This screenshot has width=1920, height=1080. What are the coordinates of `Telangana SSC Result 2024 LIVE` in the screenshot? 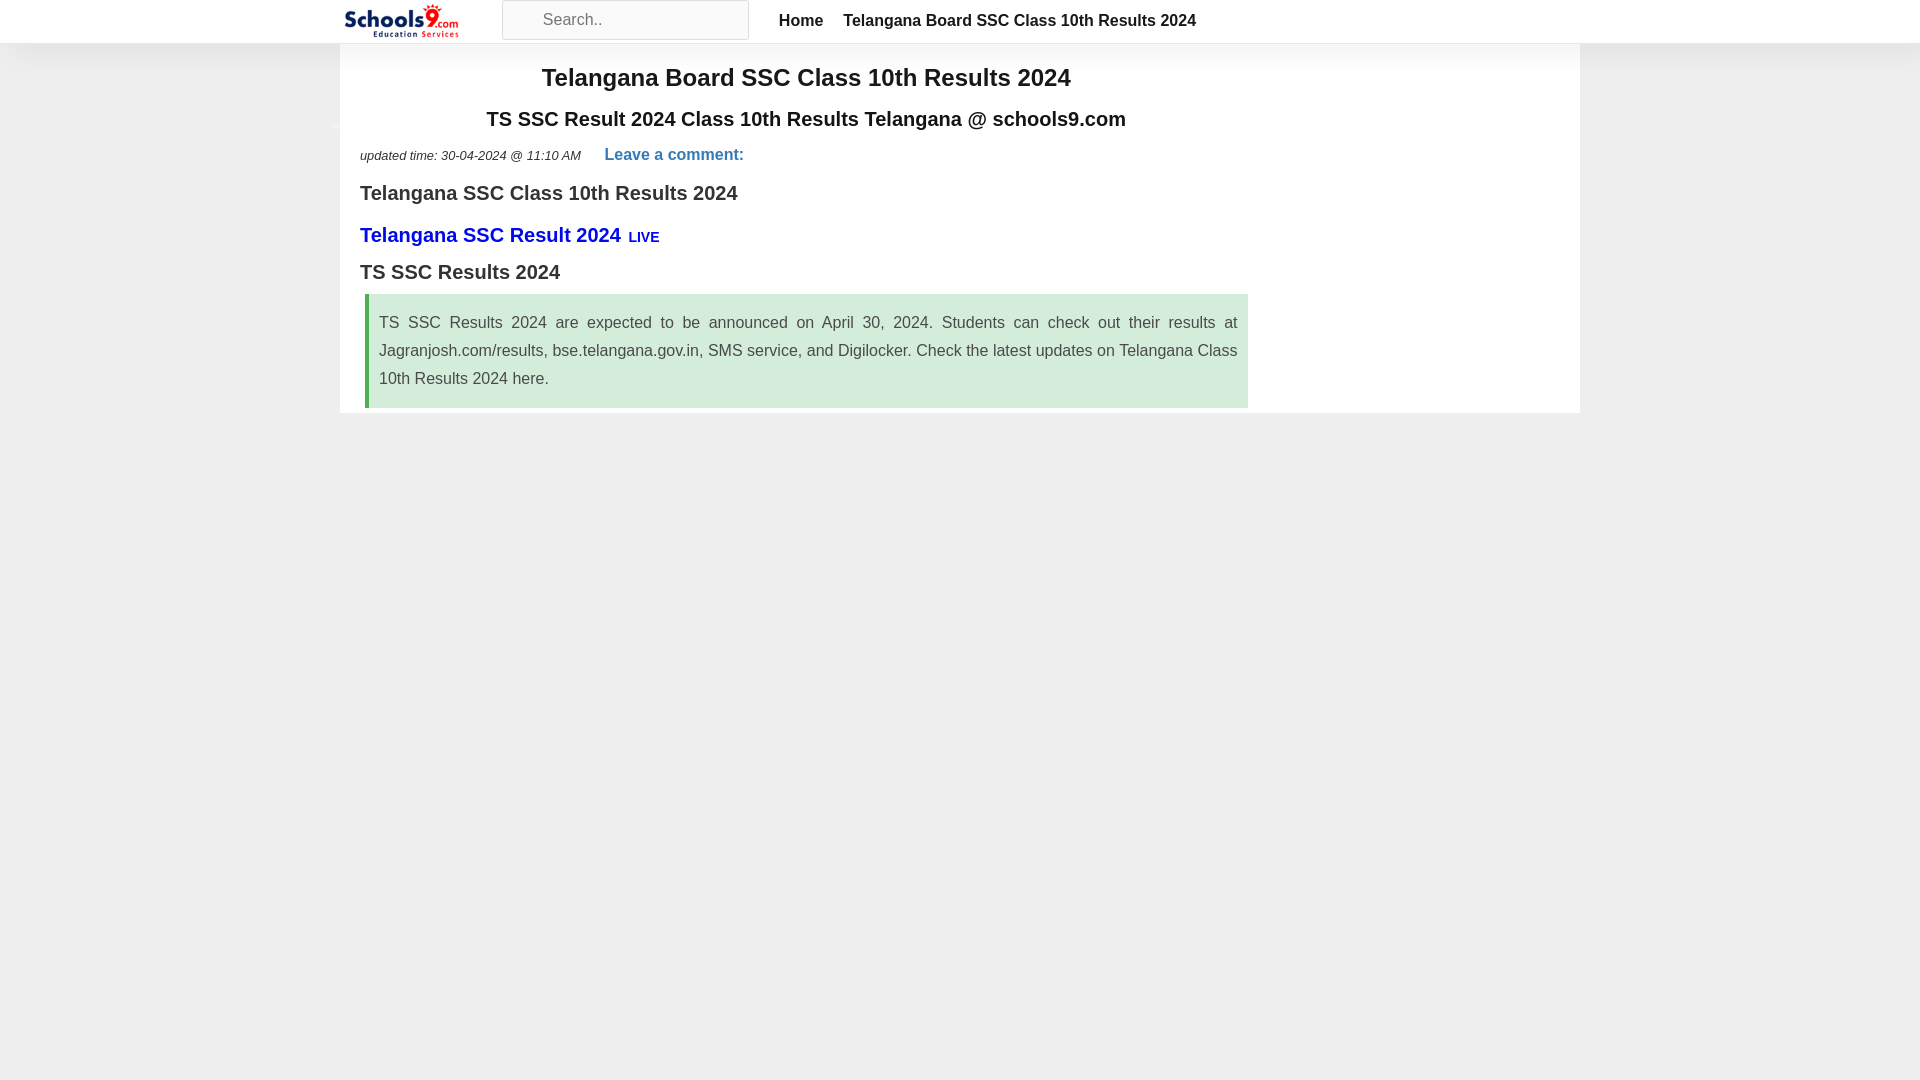 It's located at (510, 234).